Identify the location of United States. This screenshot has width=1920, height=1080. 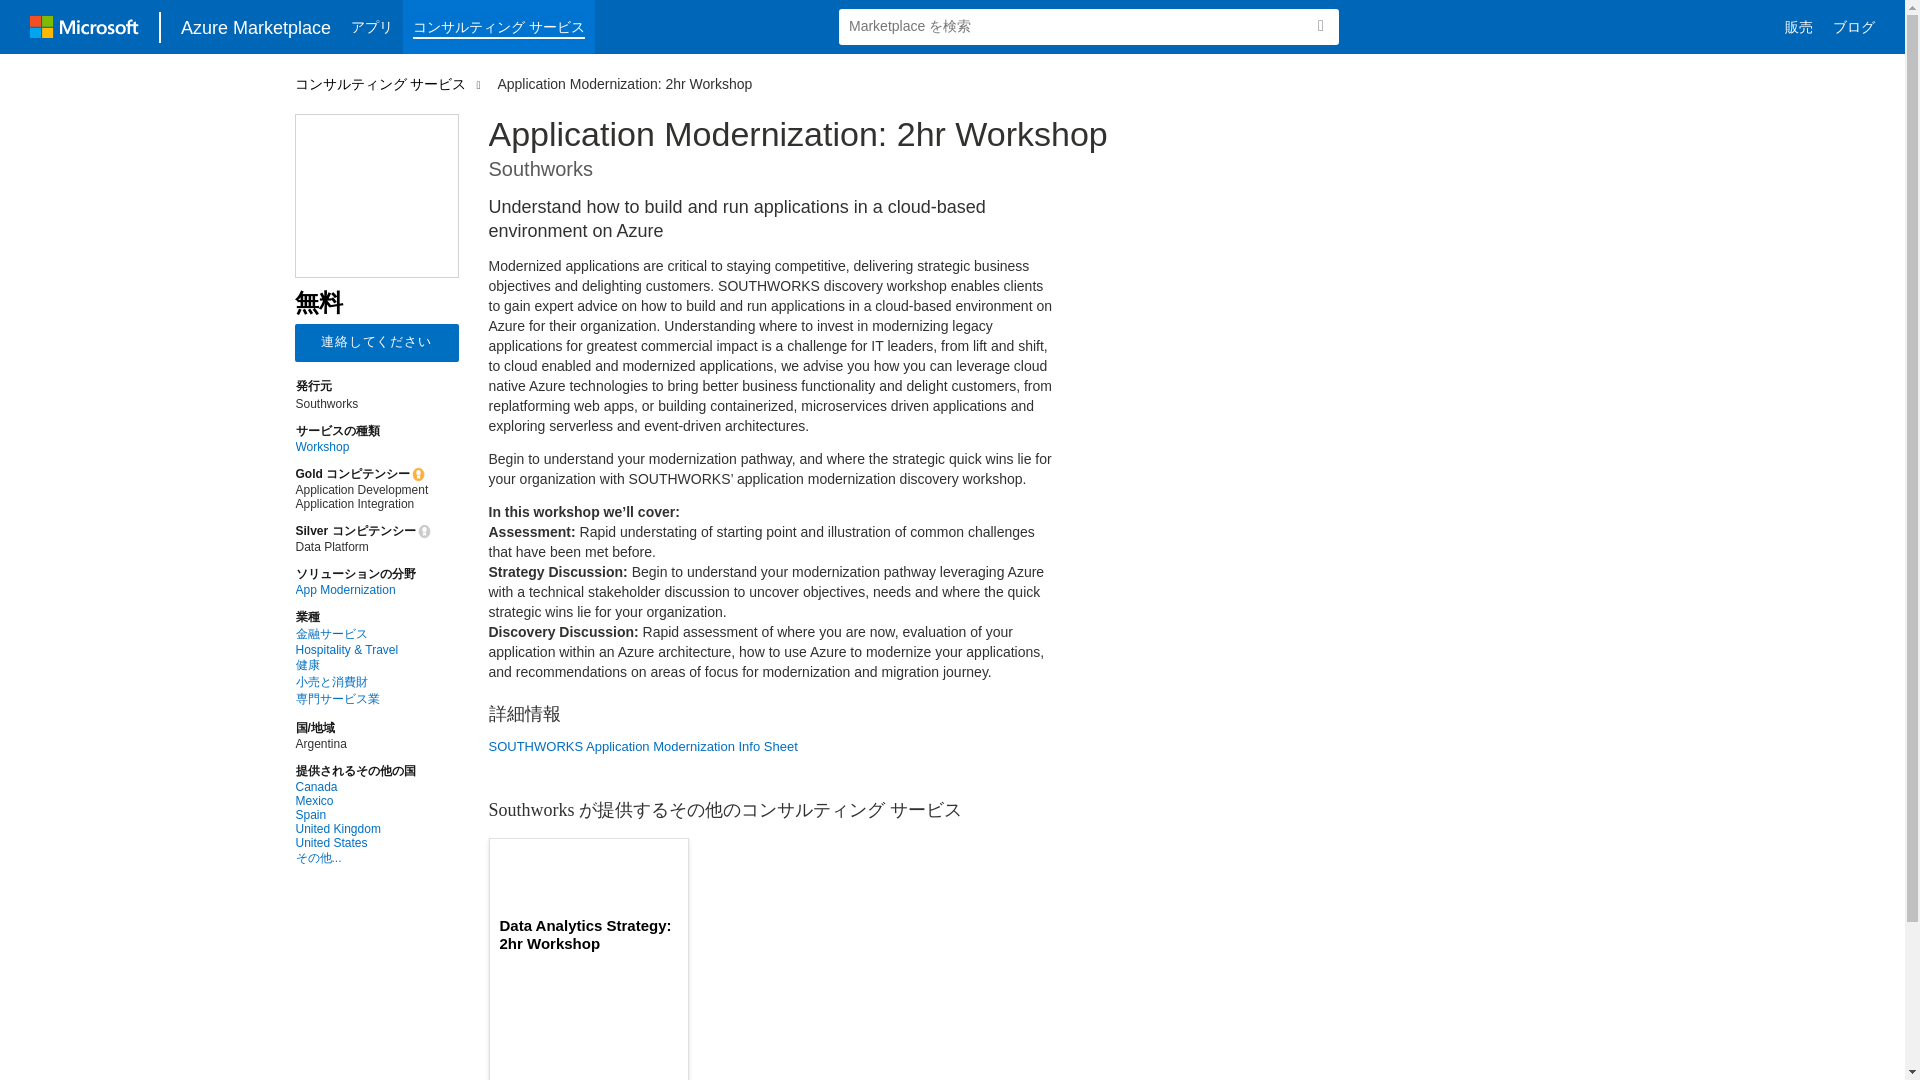
(362, 842).